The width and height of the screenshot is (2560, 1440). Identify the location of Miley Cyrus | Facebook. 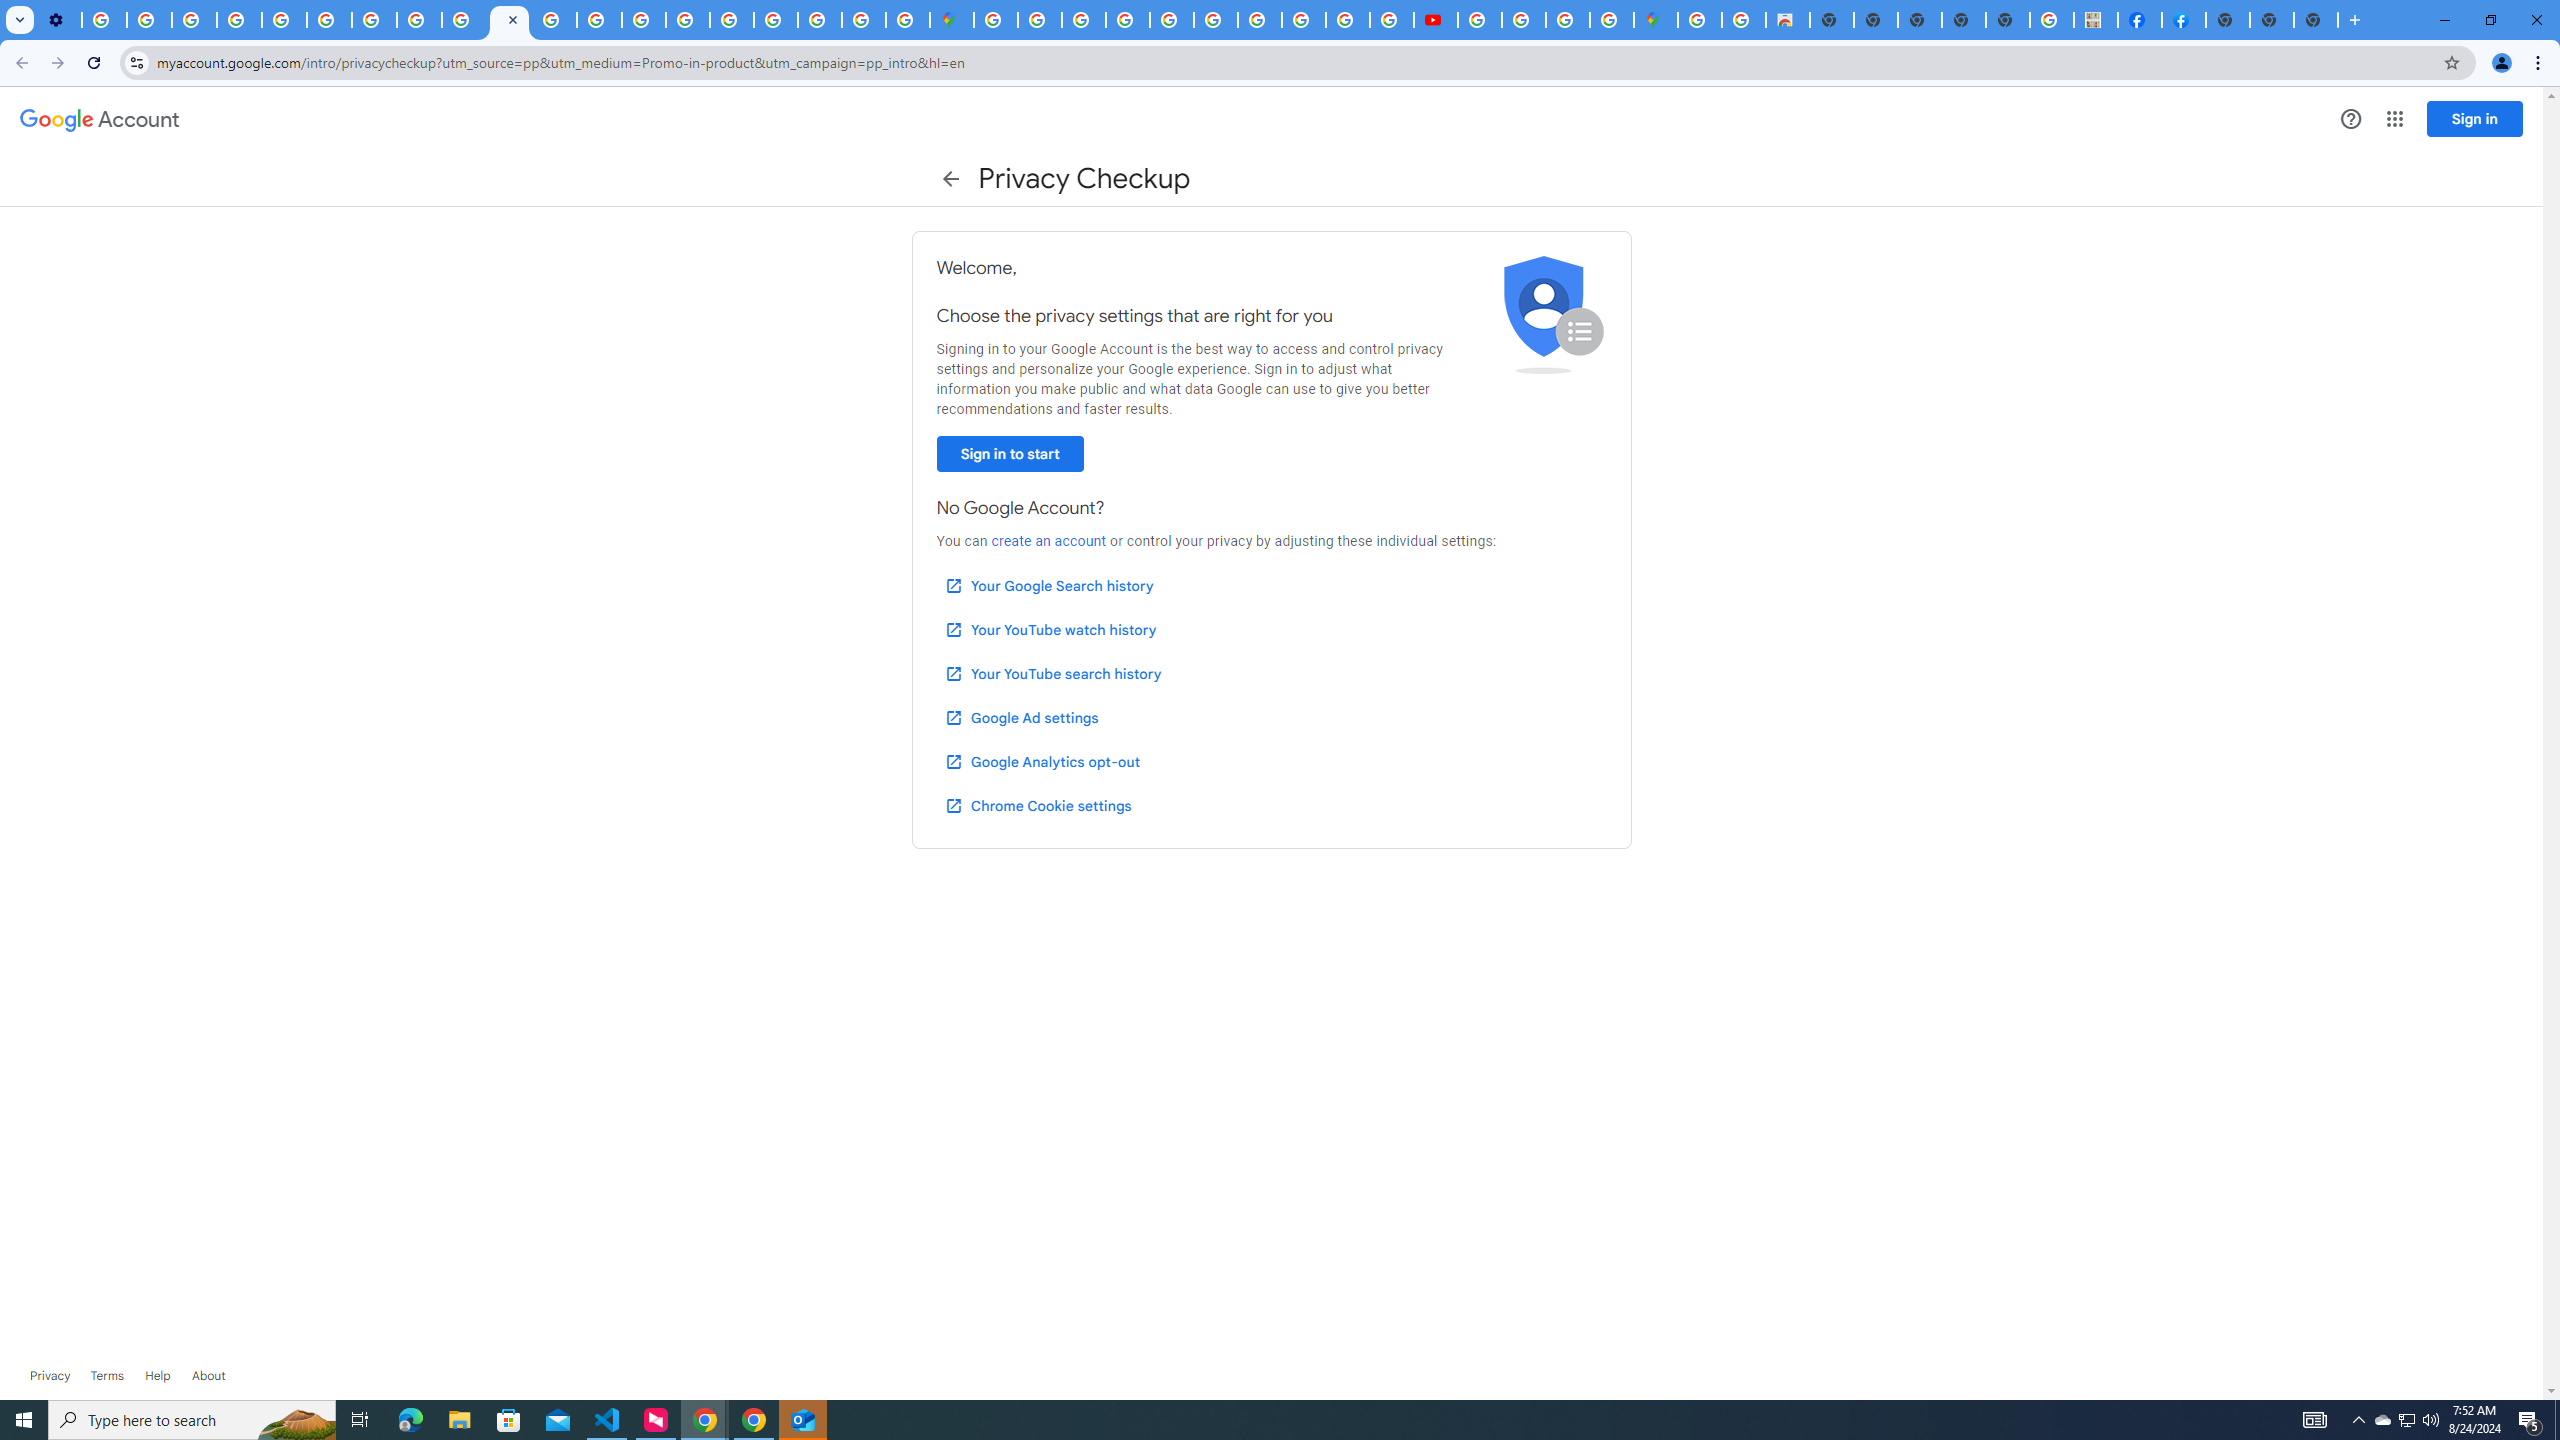
(2140, 20).